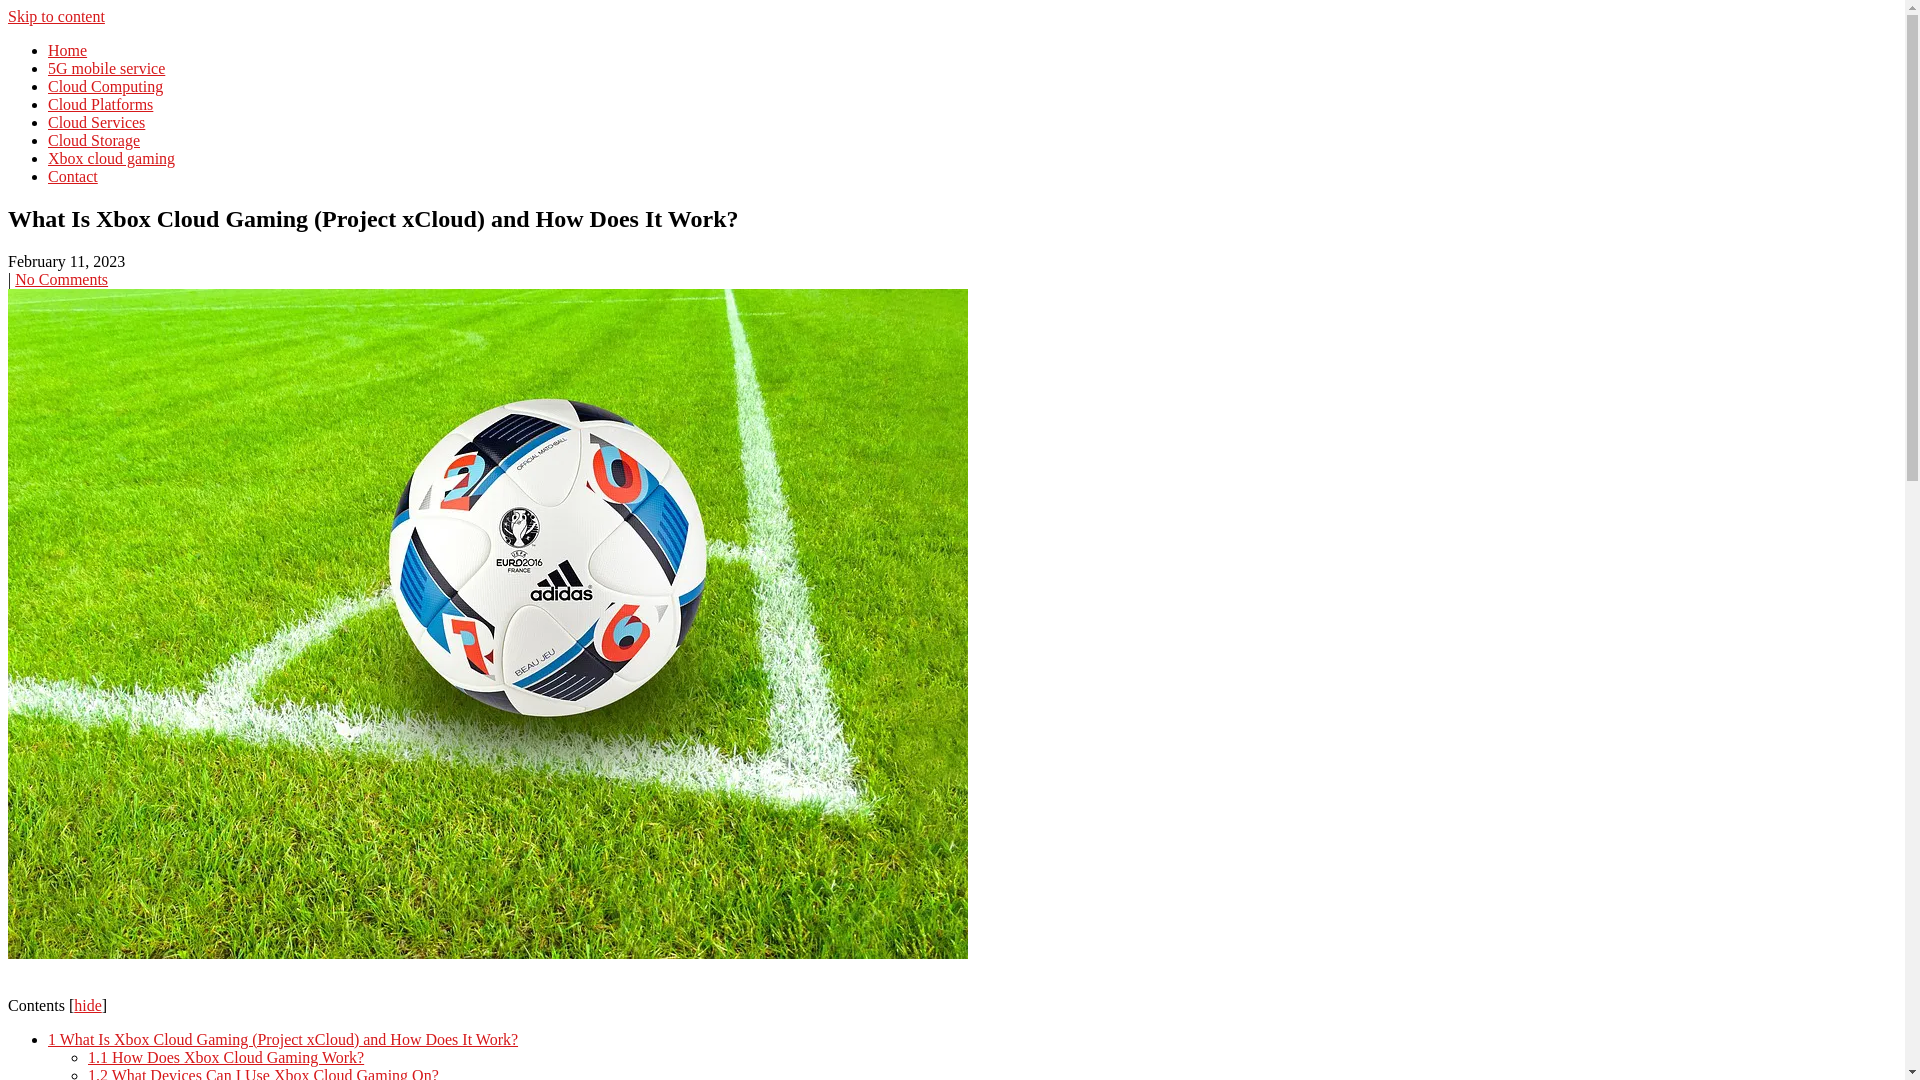 This screenshot has width=1920, height=1080. I want to click on No Comments, so click(62, 280).